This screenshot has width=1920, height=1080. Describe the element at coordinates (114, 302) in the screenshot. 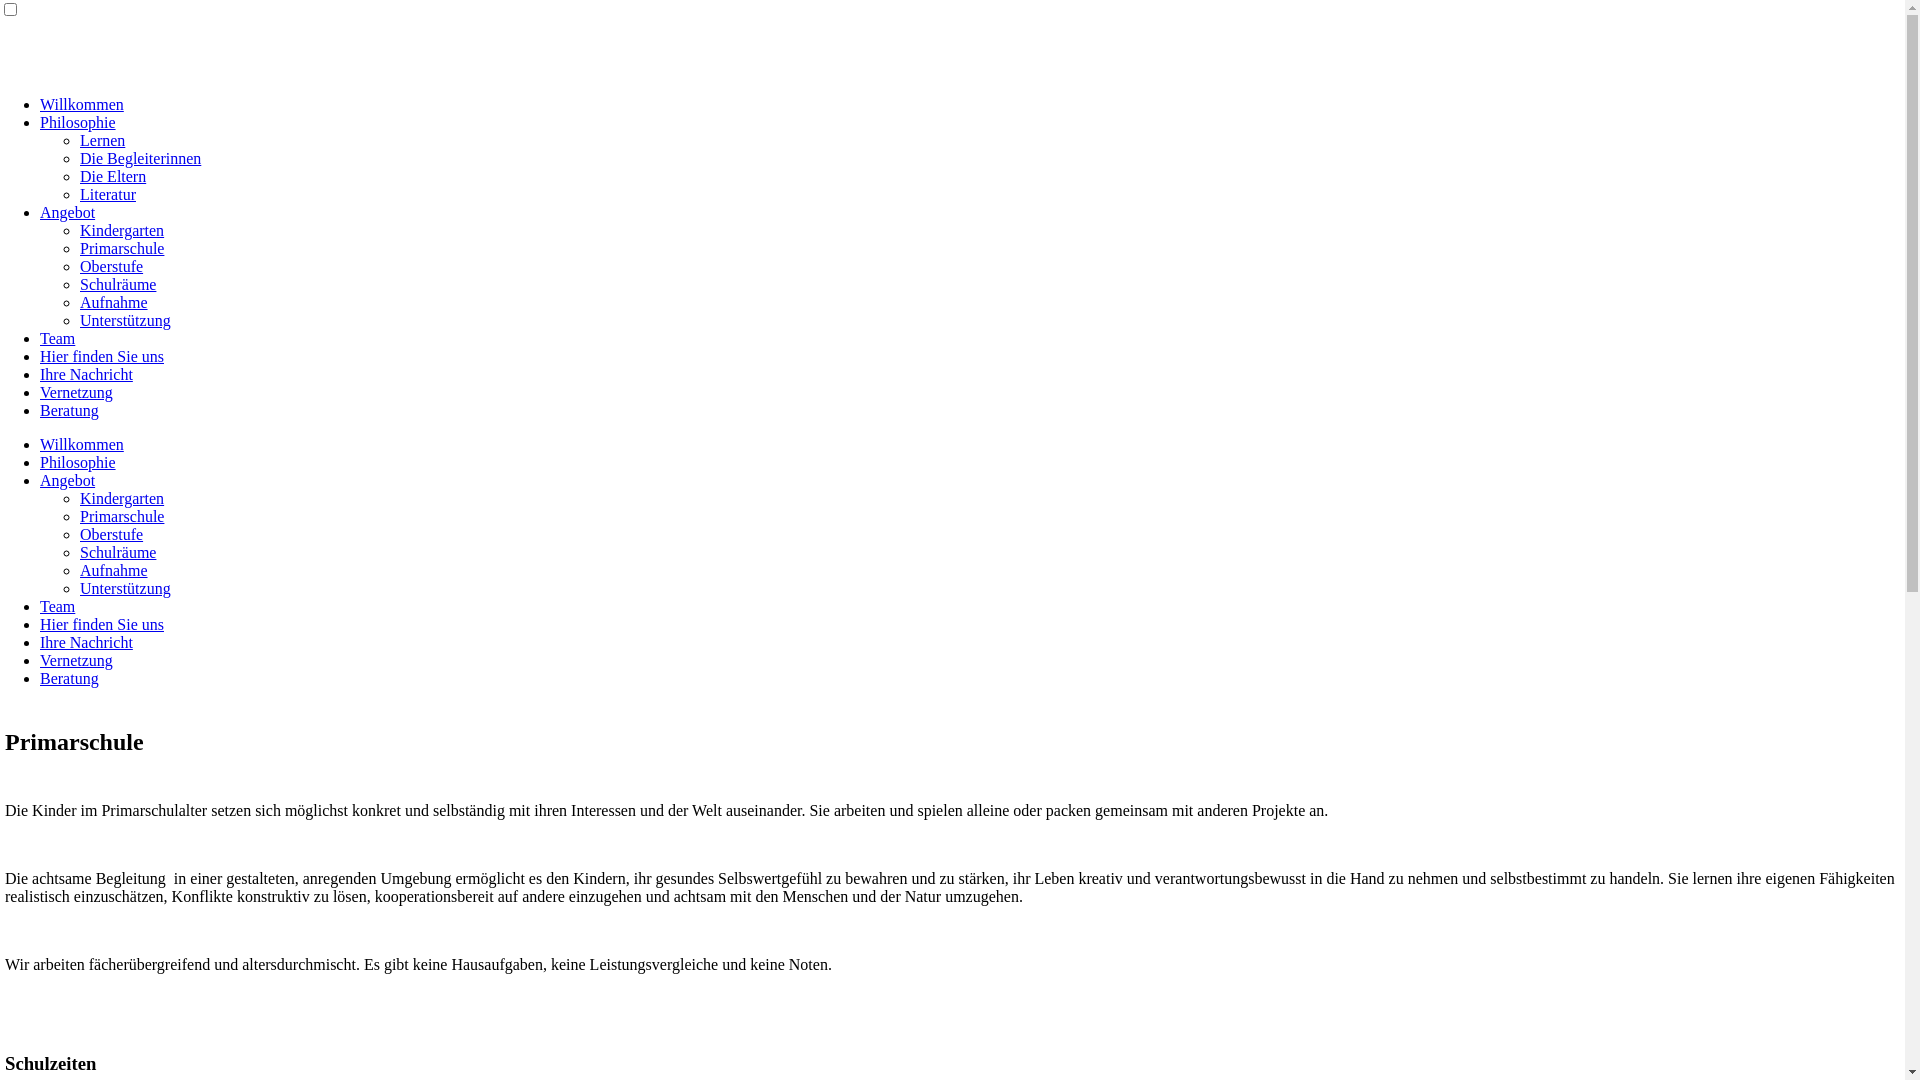

I see `Aufnahme` at that location.